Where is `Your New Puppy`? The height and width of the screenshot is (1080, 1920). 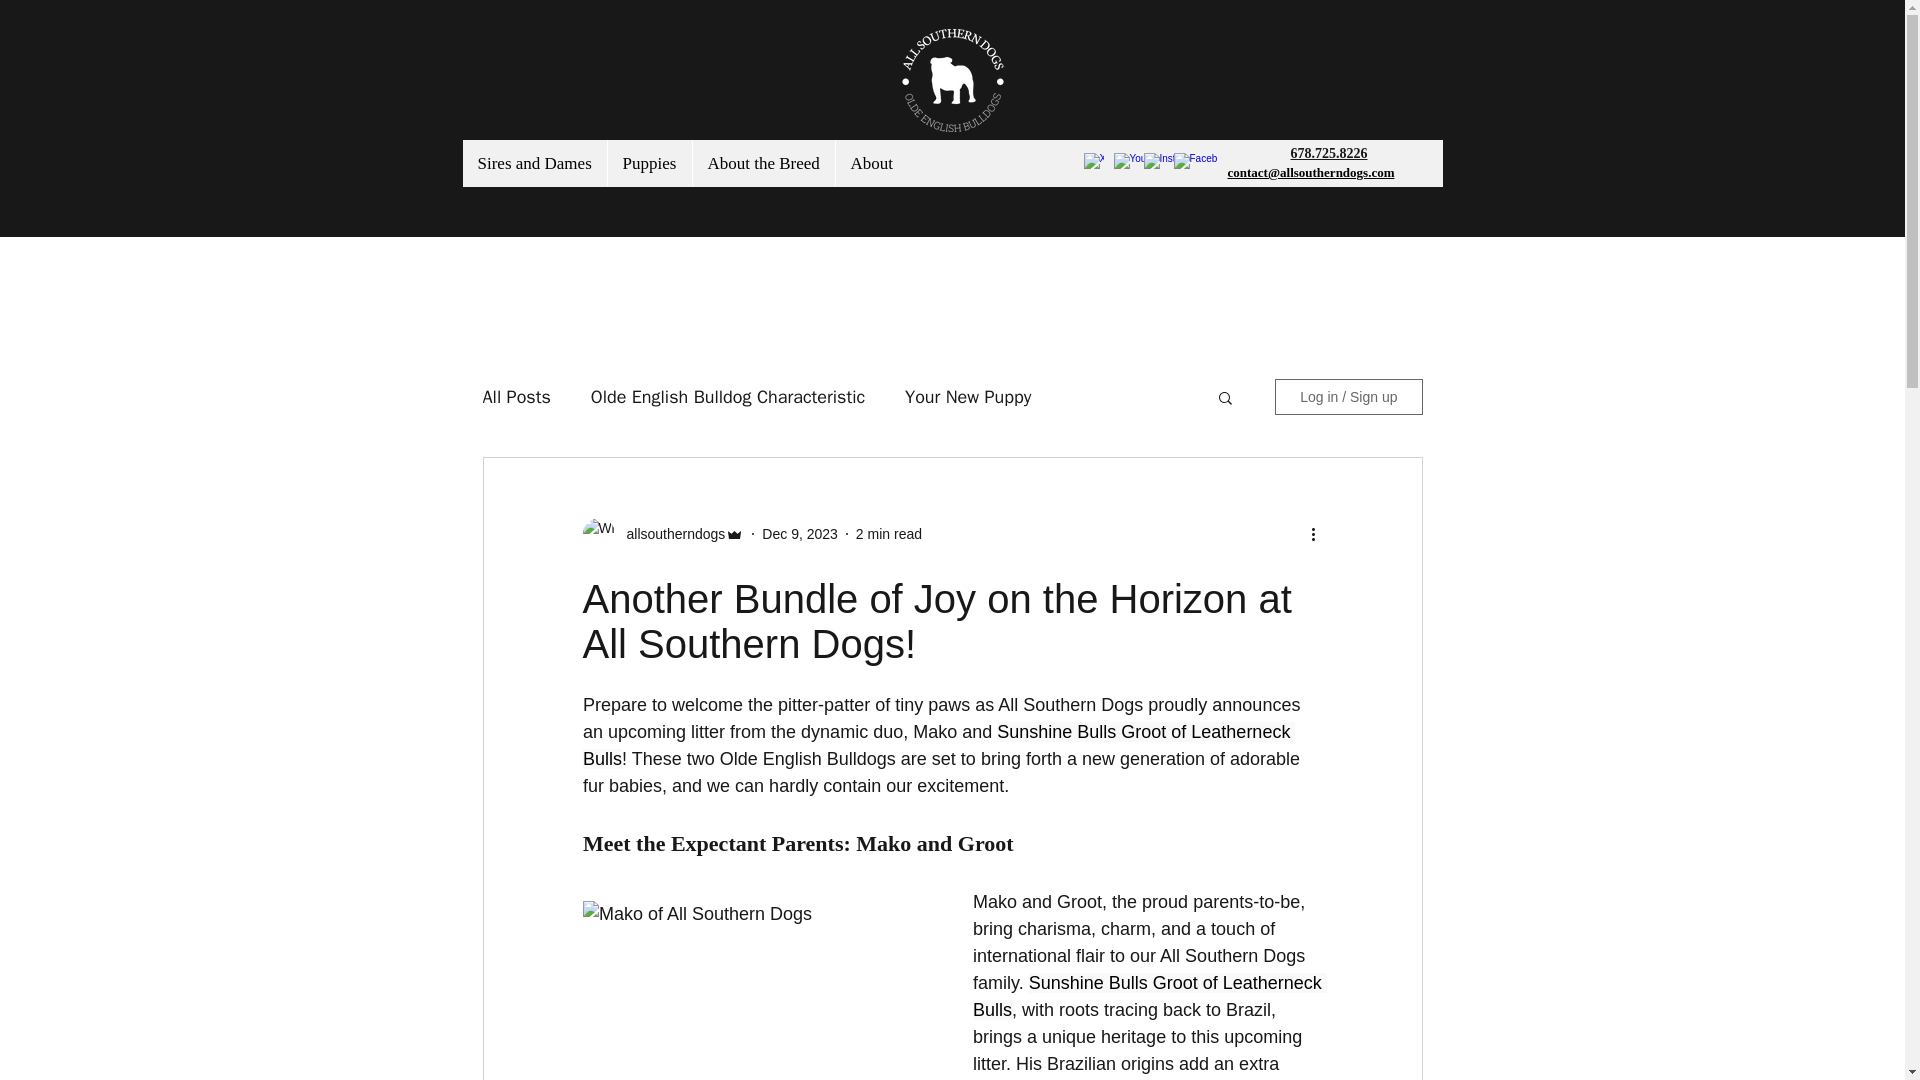 Your New Puppy is located at coordinates (968, 396).